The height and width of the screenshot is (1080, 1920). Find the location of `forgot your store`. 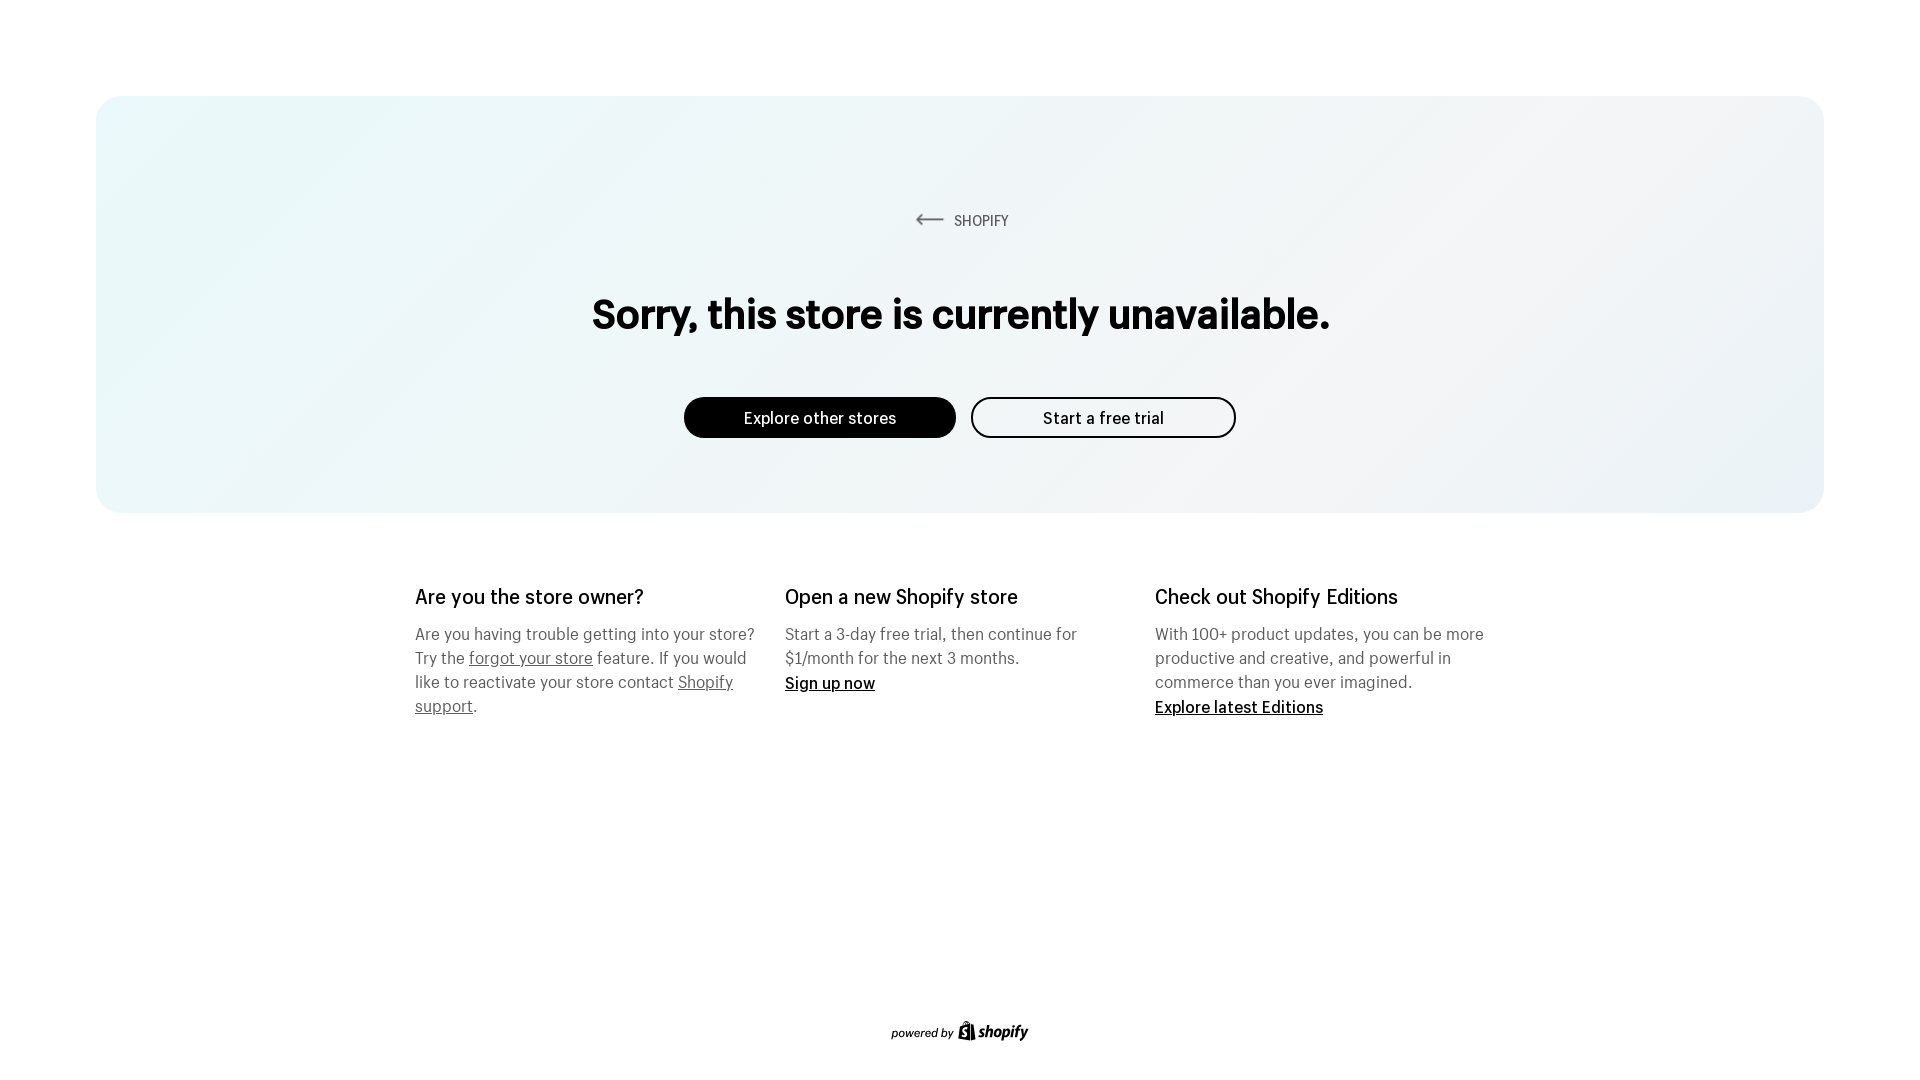

forgot your store is located at coordinates (531, 655).